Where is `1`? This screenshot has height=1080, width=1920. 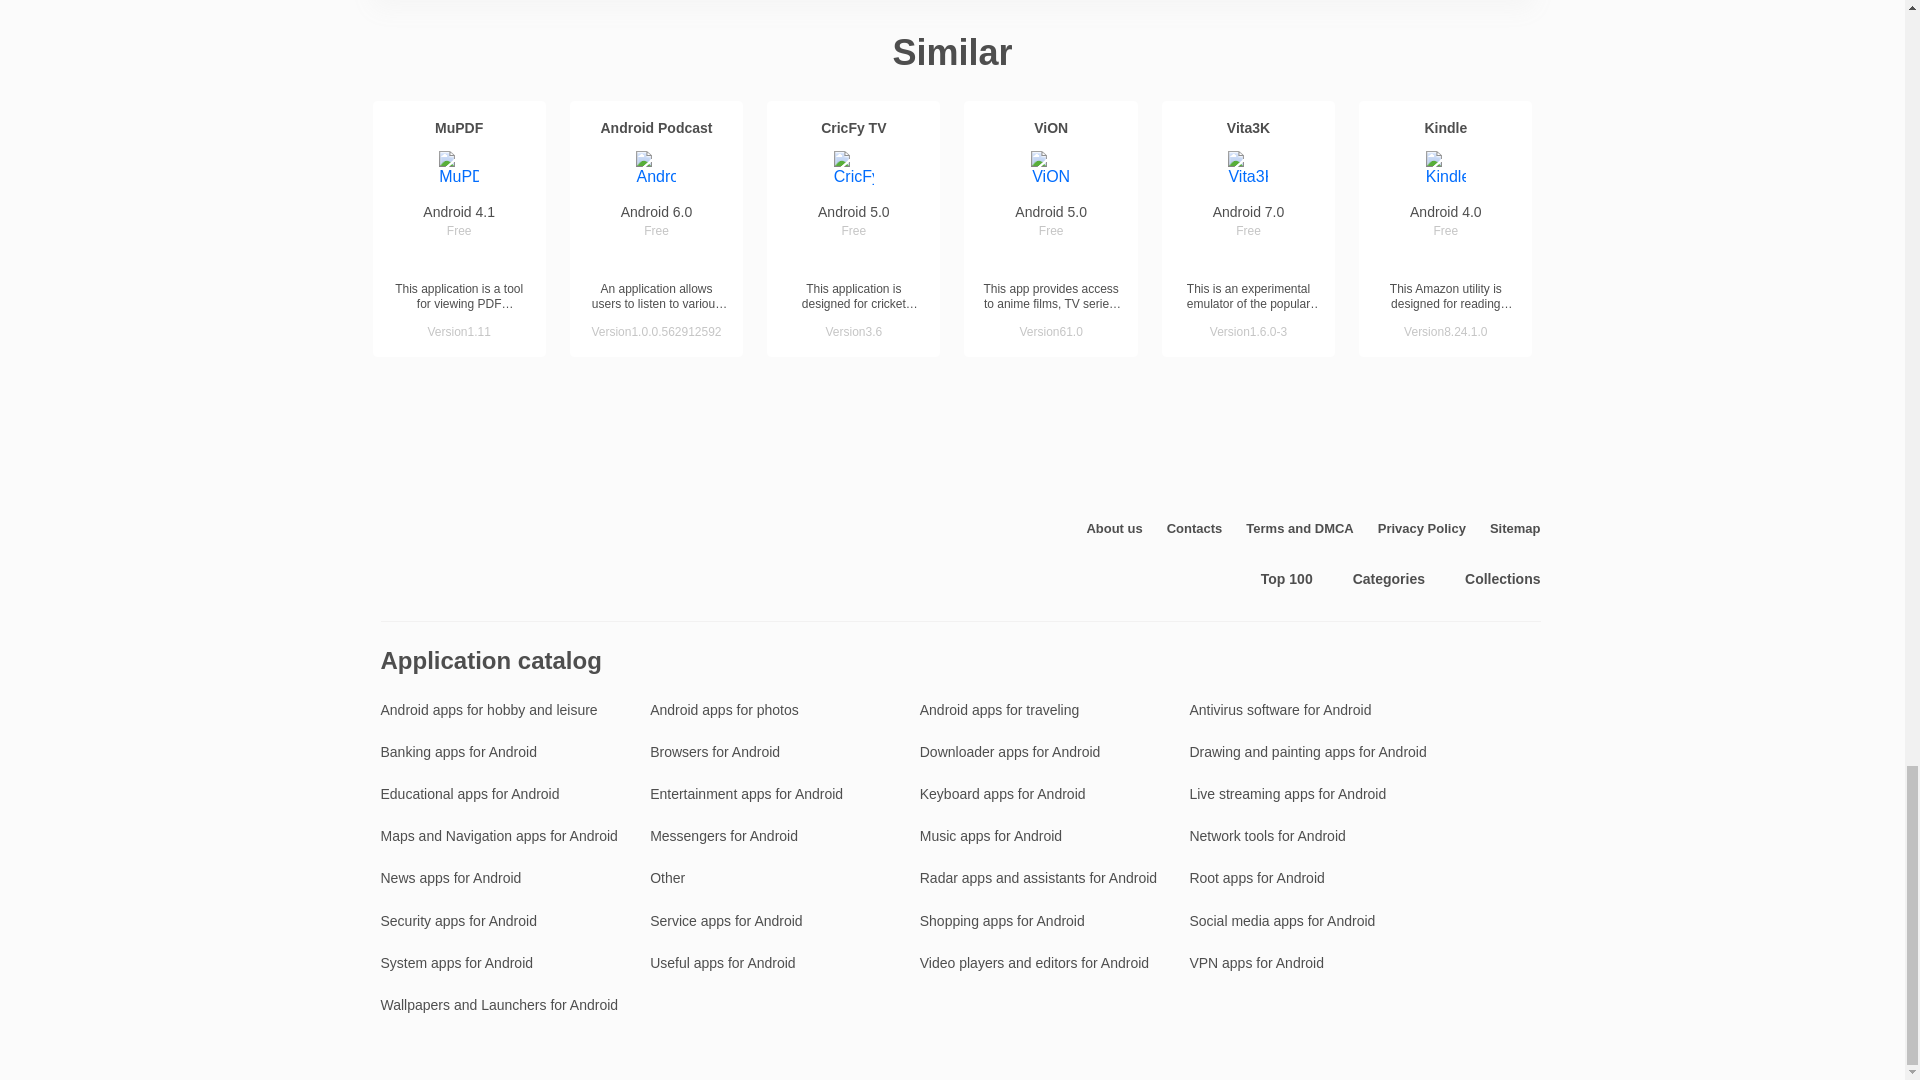 1 is located at coordinates (812, 259).